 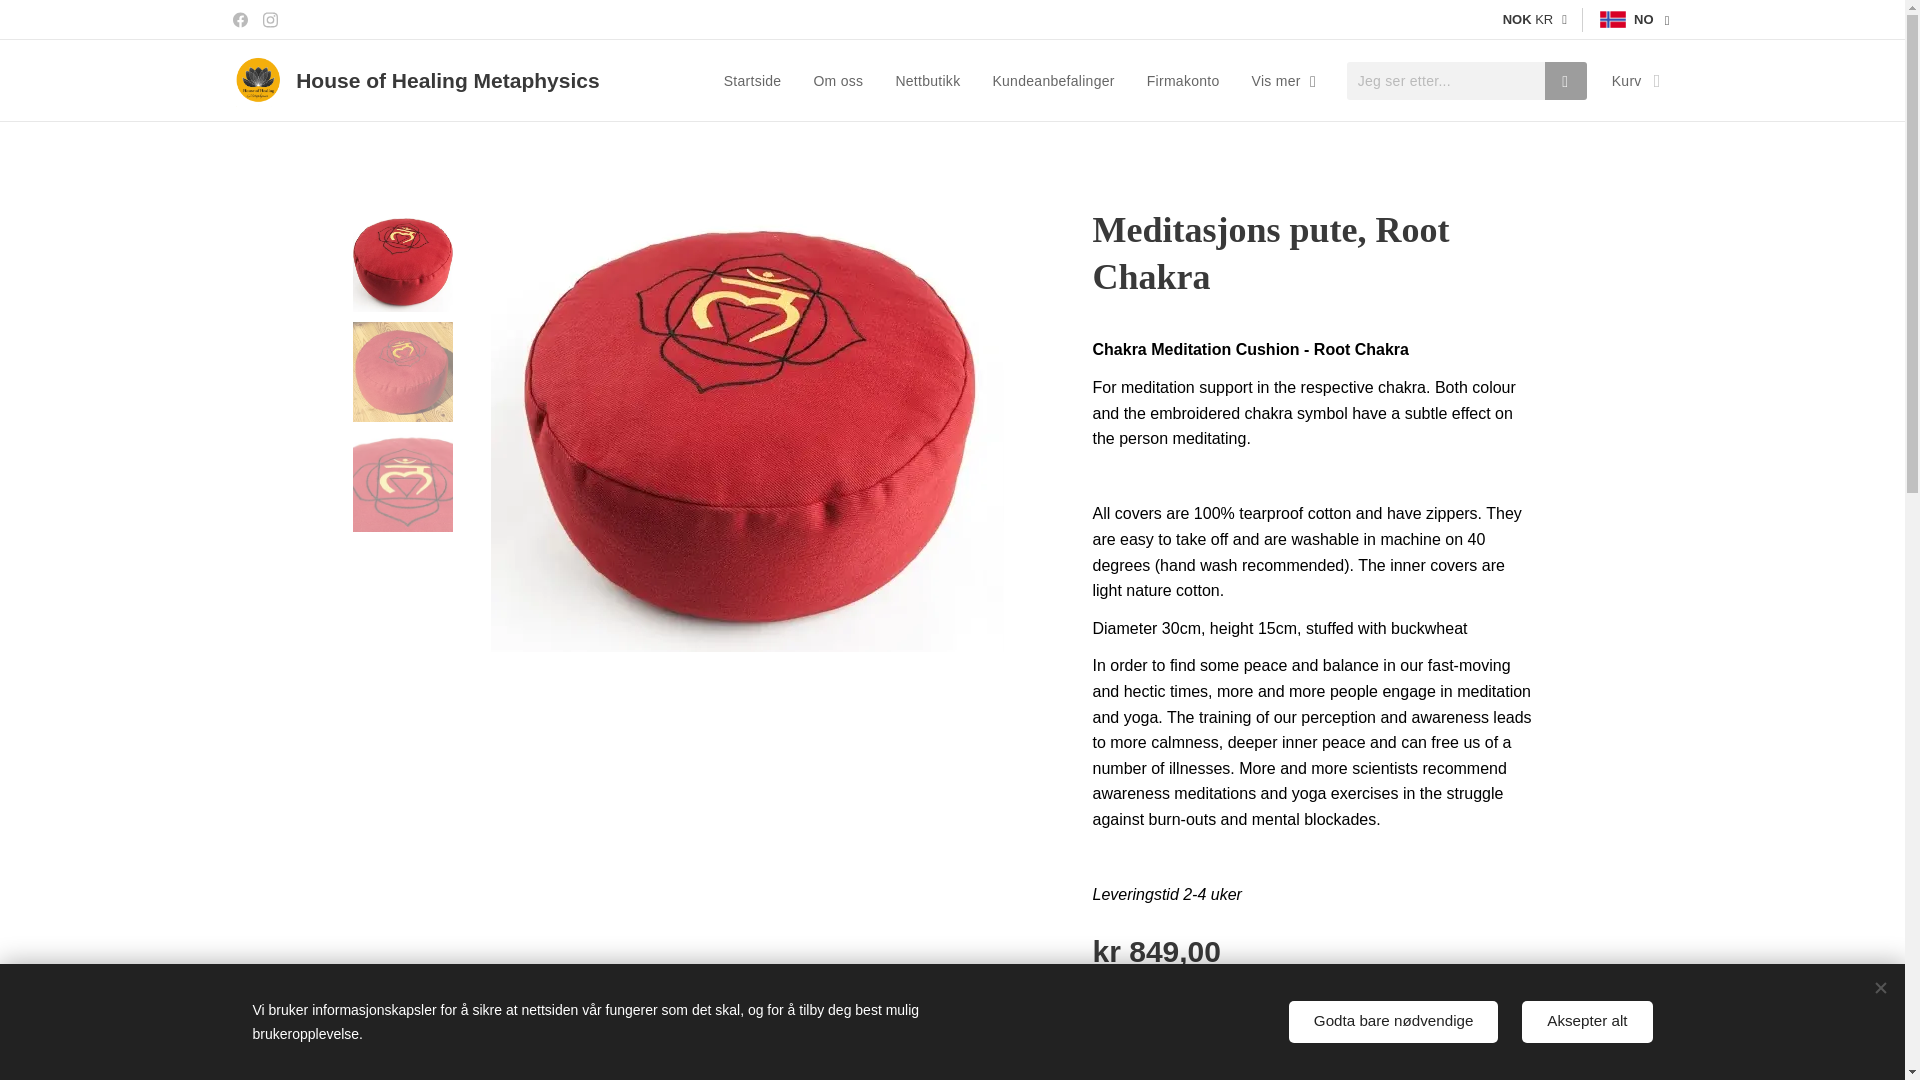 I want to click on Kundeanbefalinger, so click(x=1052, y=80).